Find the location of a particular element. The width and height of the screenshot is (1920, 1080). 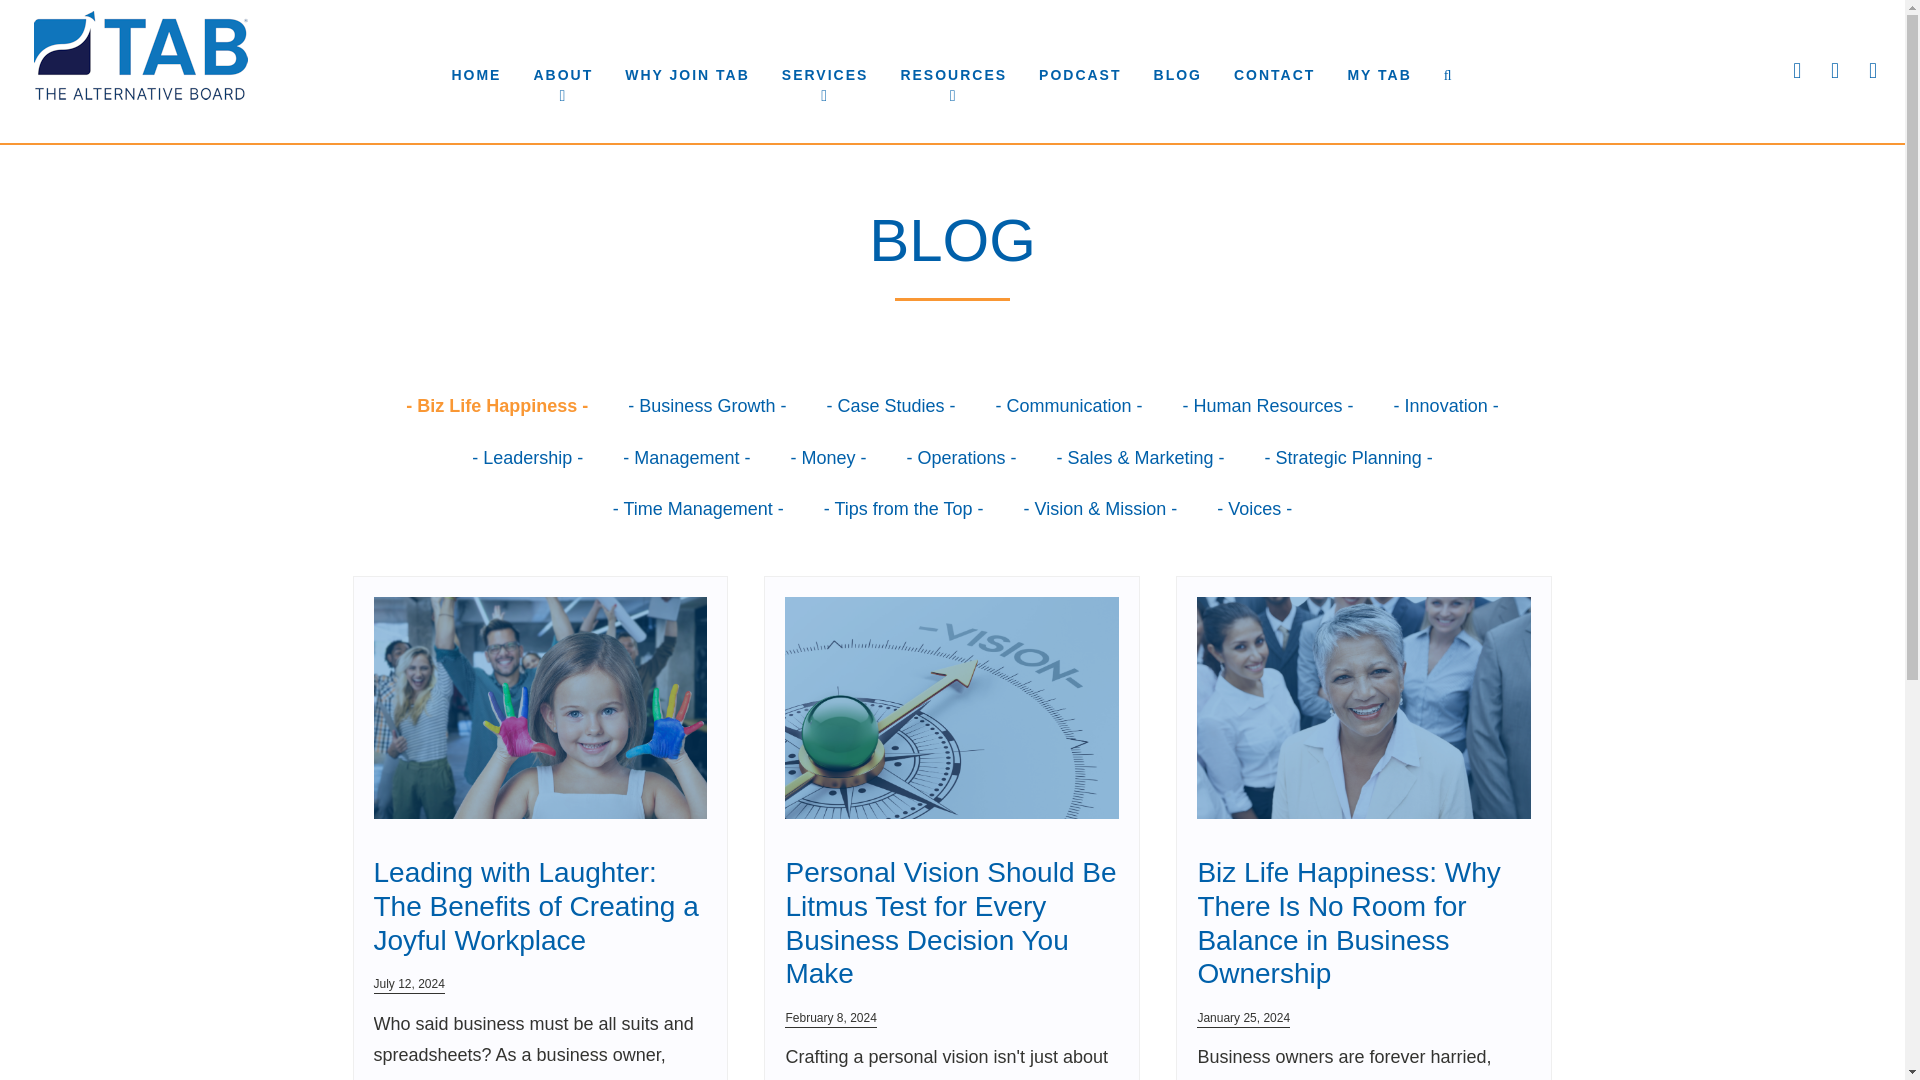

BLOG is located at coordinates (1178, 75).